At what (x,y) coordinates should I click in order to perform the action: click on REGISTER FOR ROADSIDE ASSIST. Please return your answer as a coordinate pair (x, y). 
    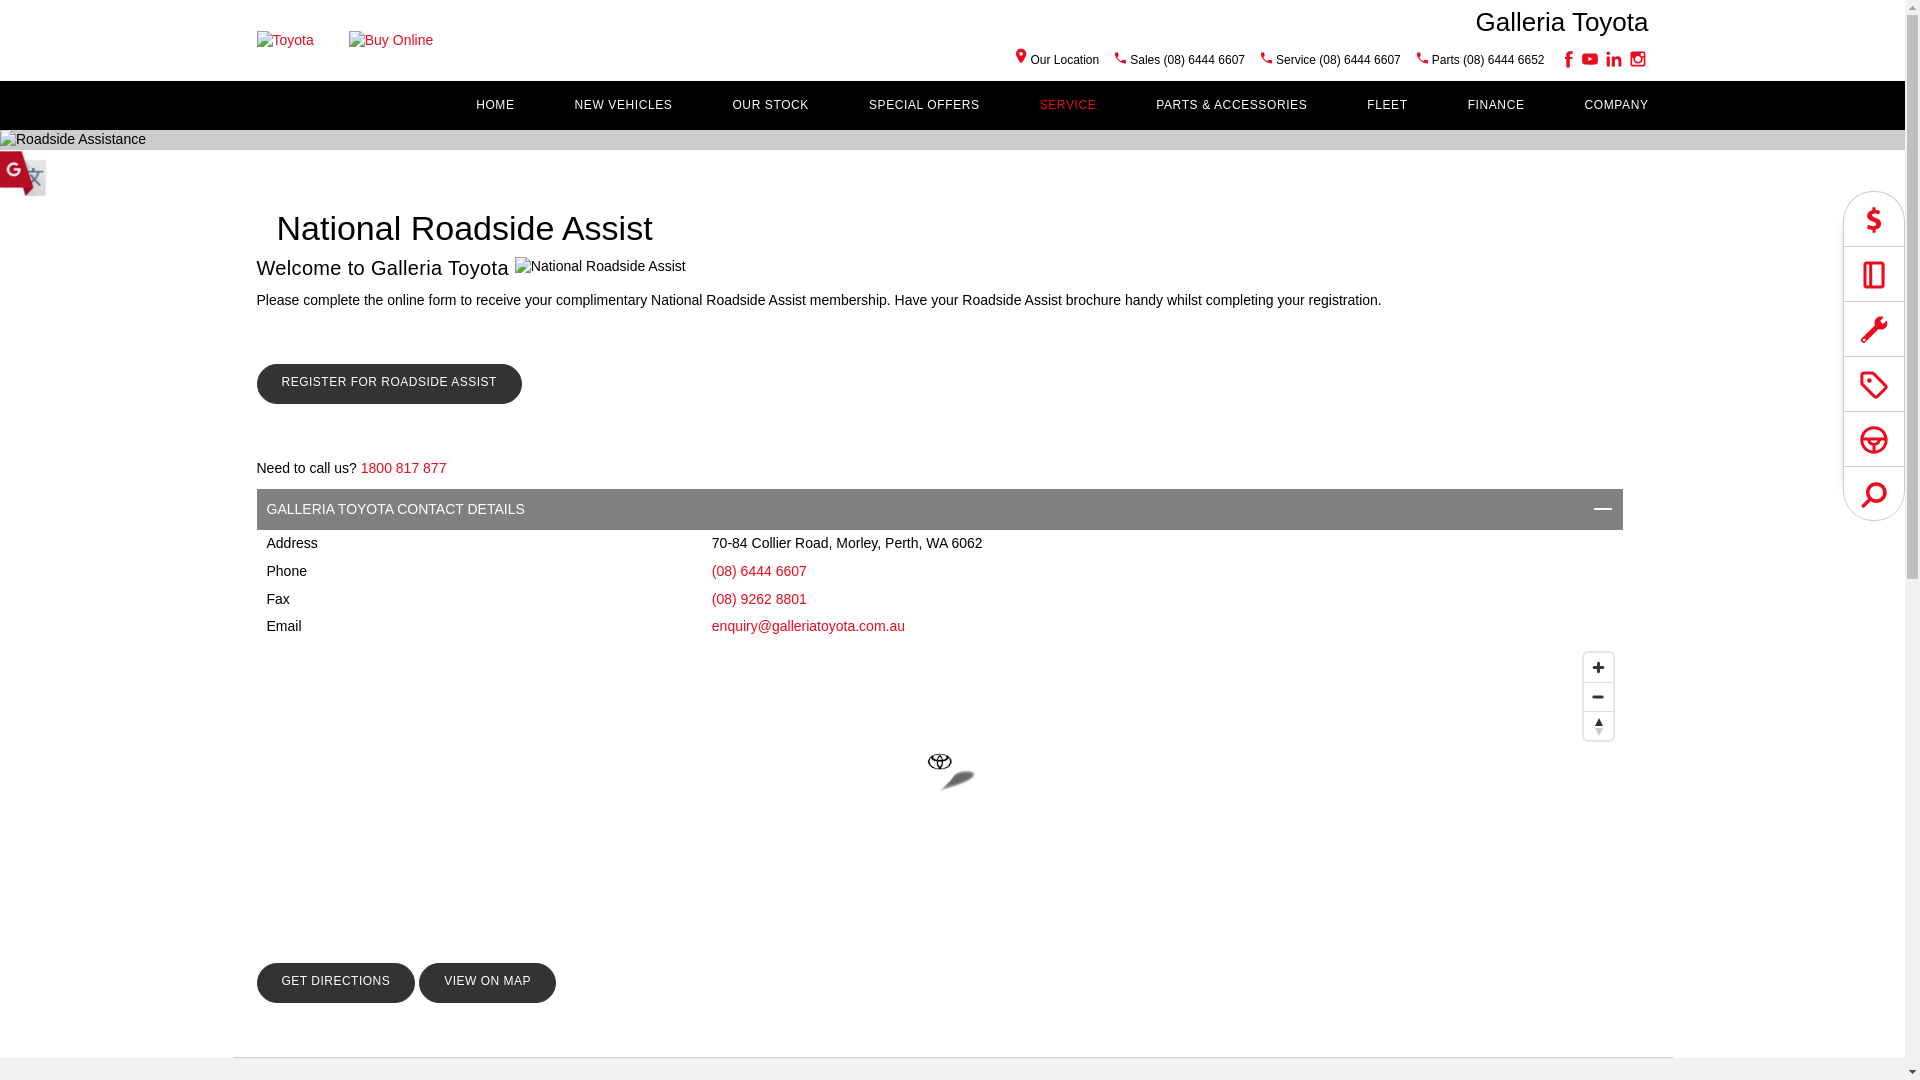
    Looking at the image, I should click on (388, 384).